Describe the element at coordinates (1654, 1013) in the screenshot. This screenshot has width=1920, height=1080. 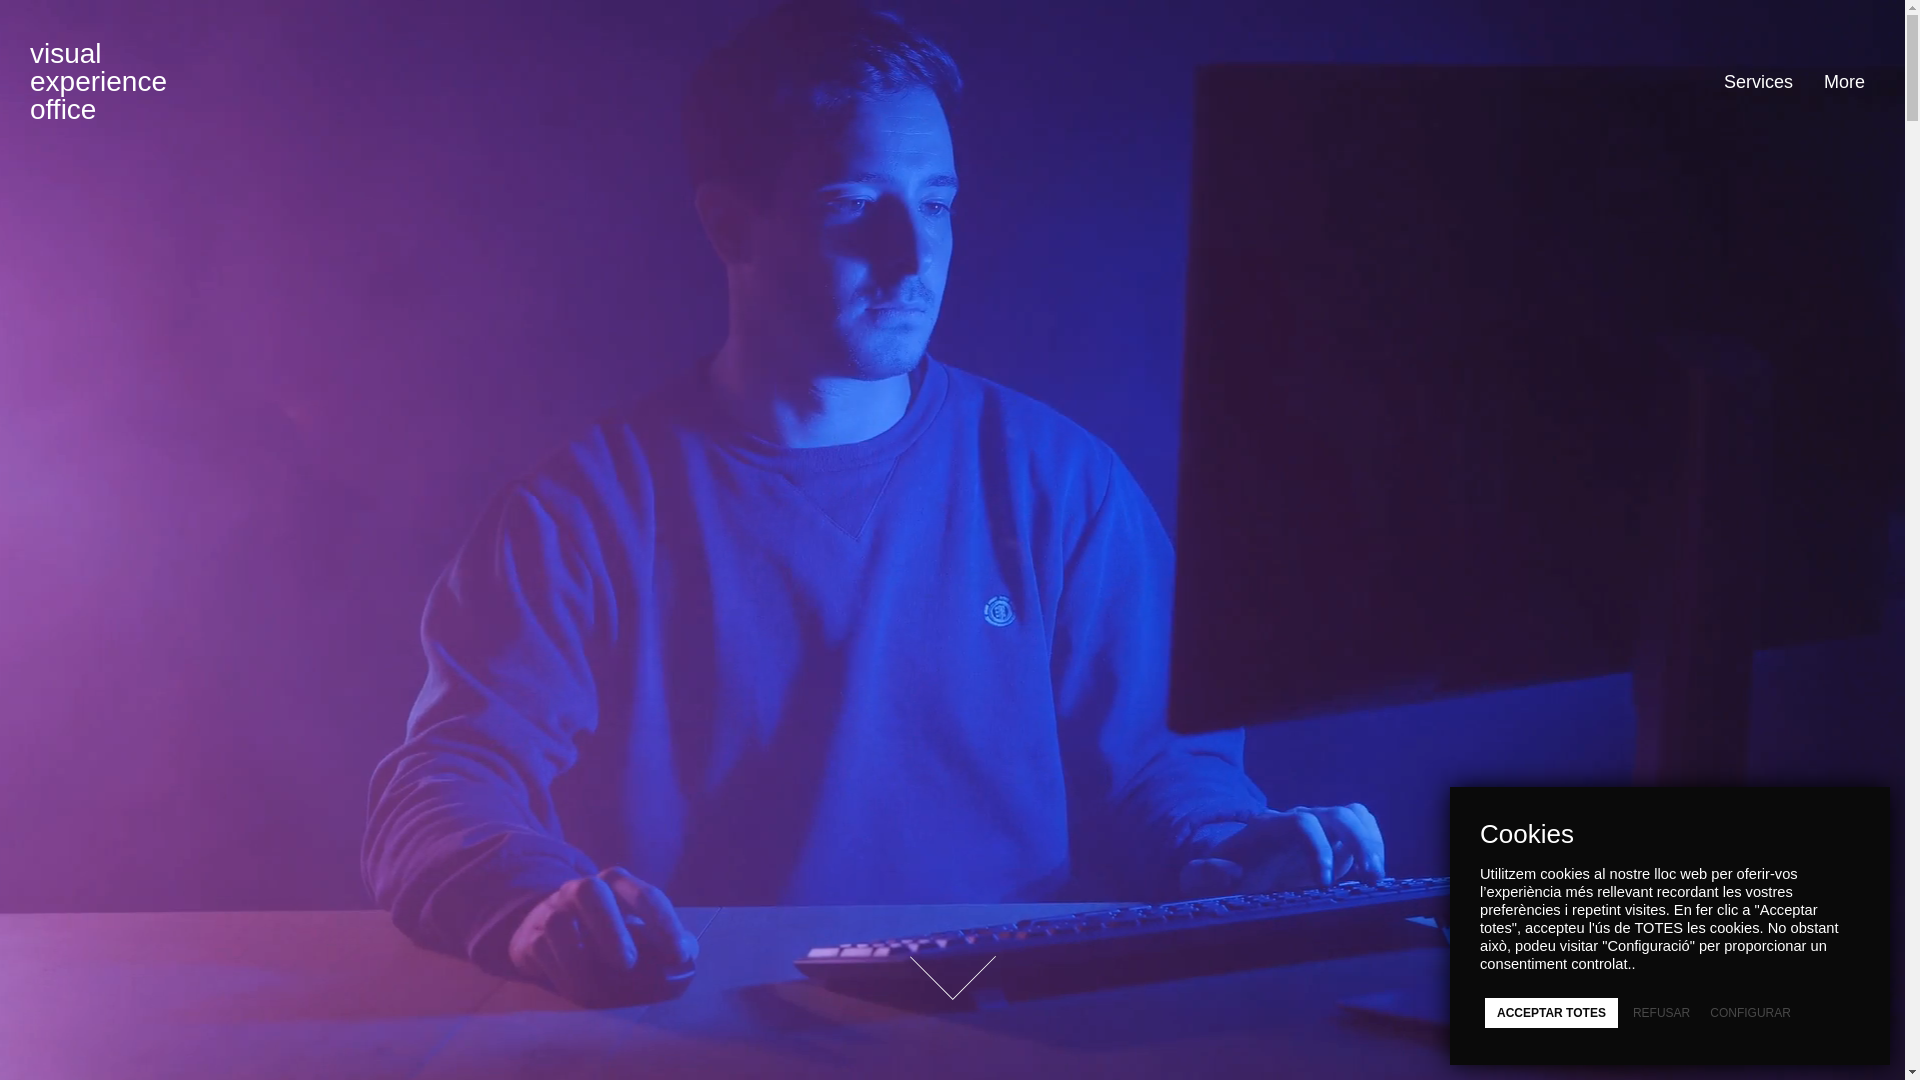
I see `REFUSAR` at that location.